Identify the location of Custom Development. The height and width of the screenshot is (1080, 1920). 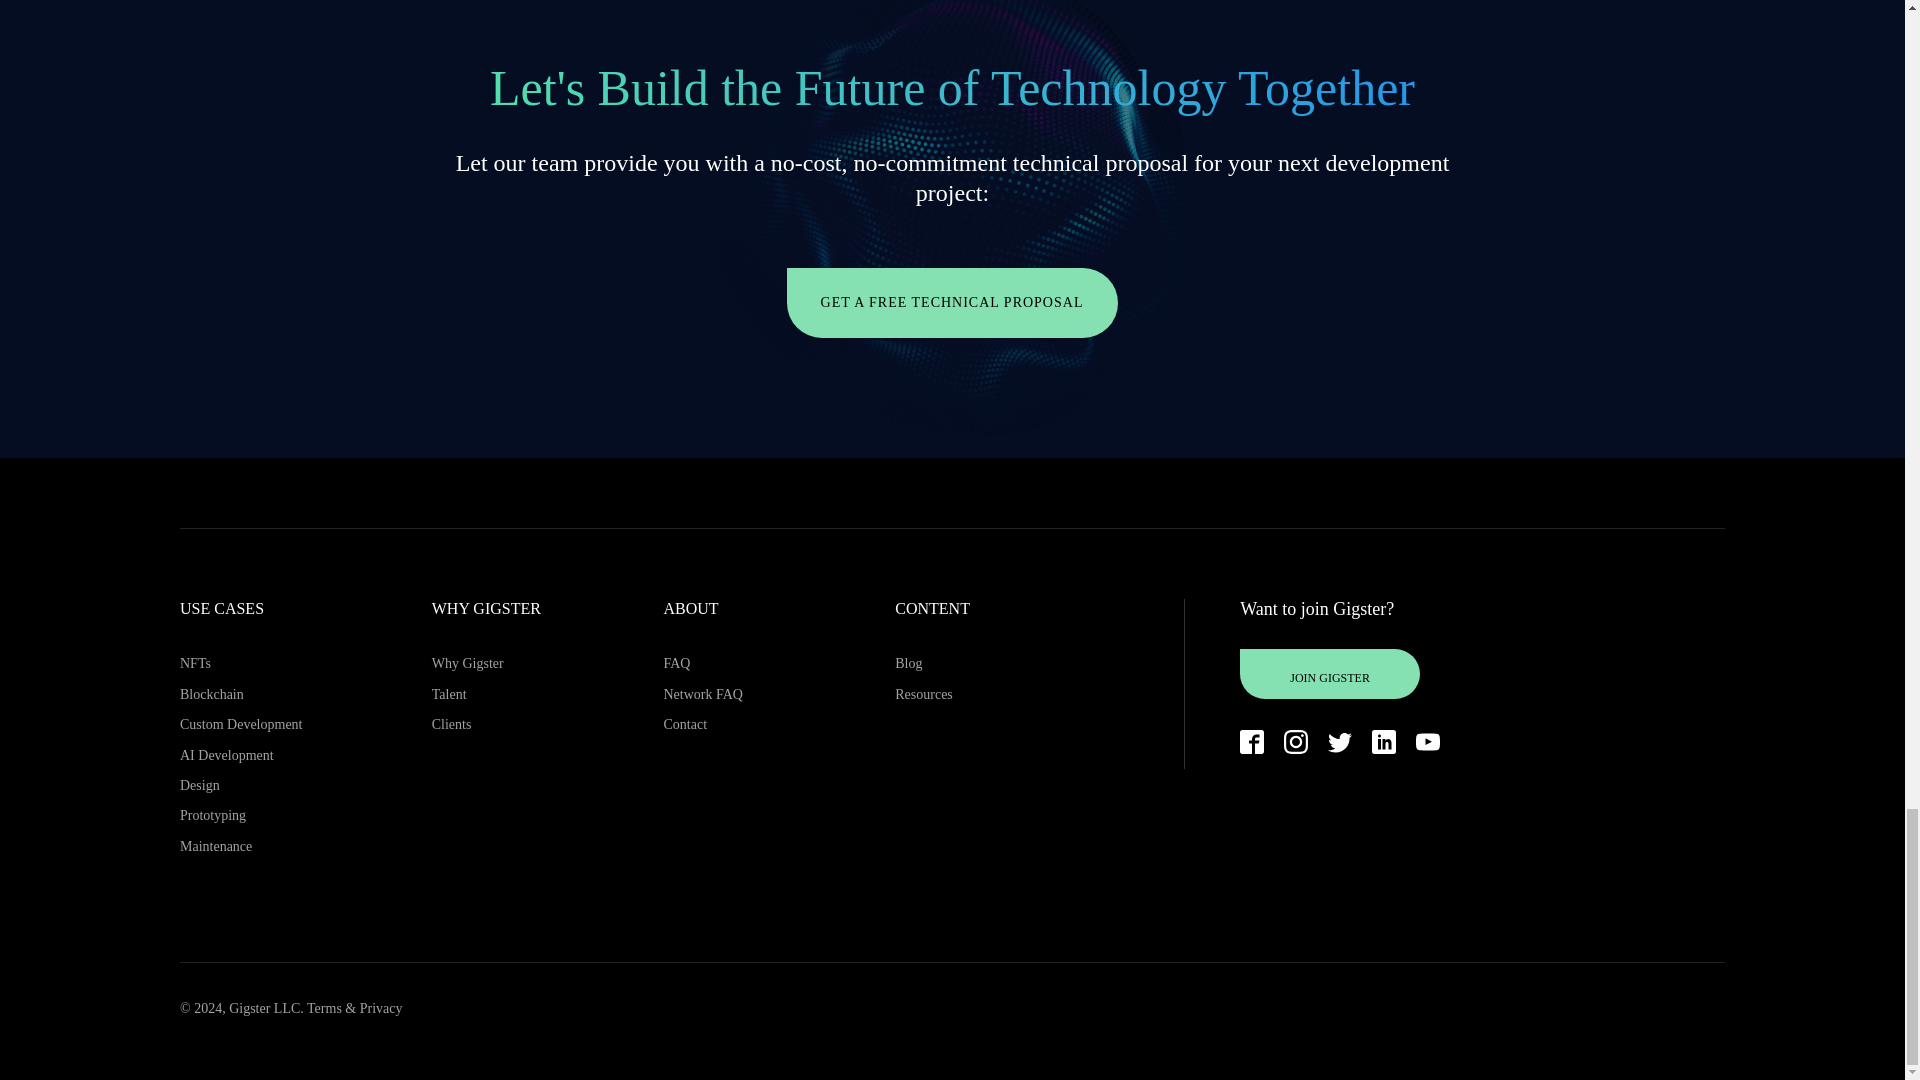
(242, 724).